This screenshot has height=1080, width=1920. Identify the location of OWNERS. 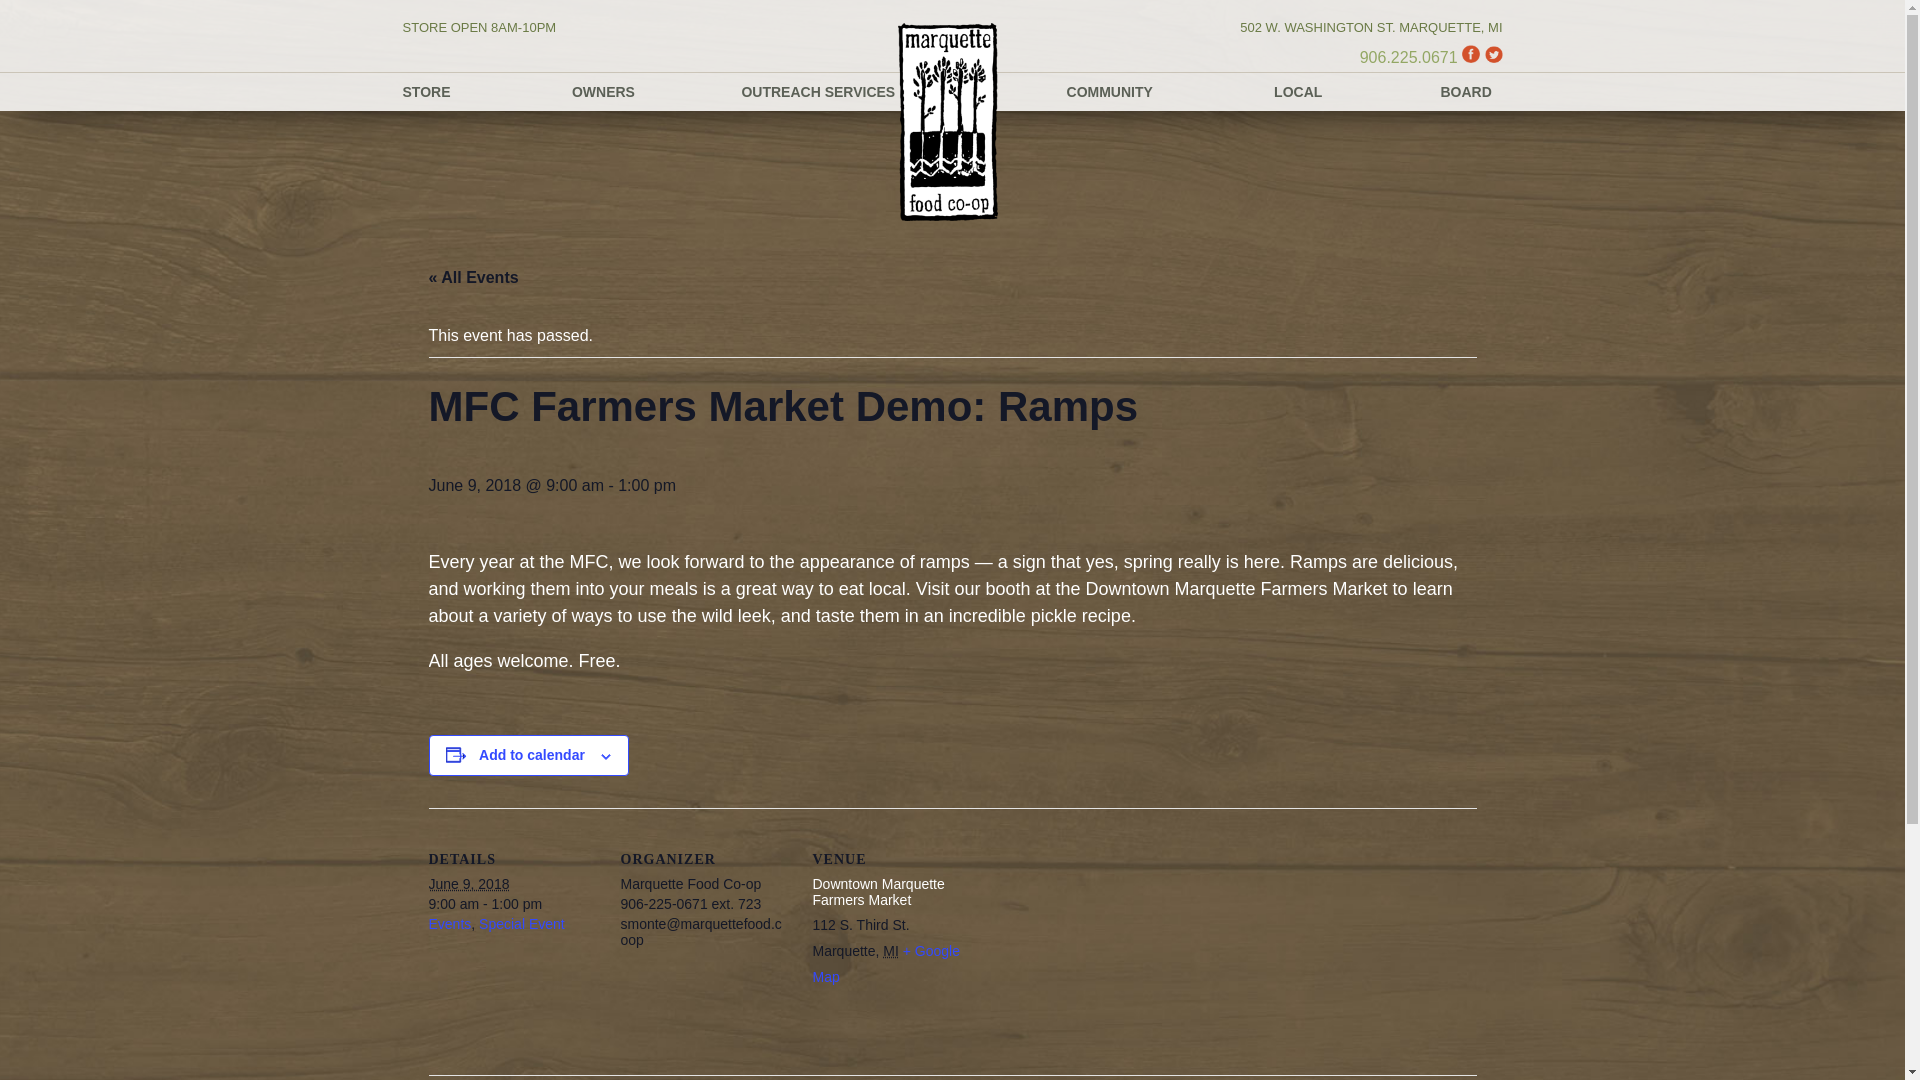
(604, 92).